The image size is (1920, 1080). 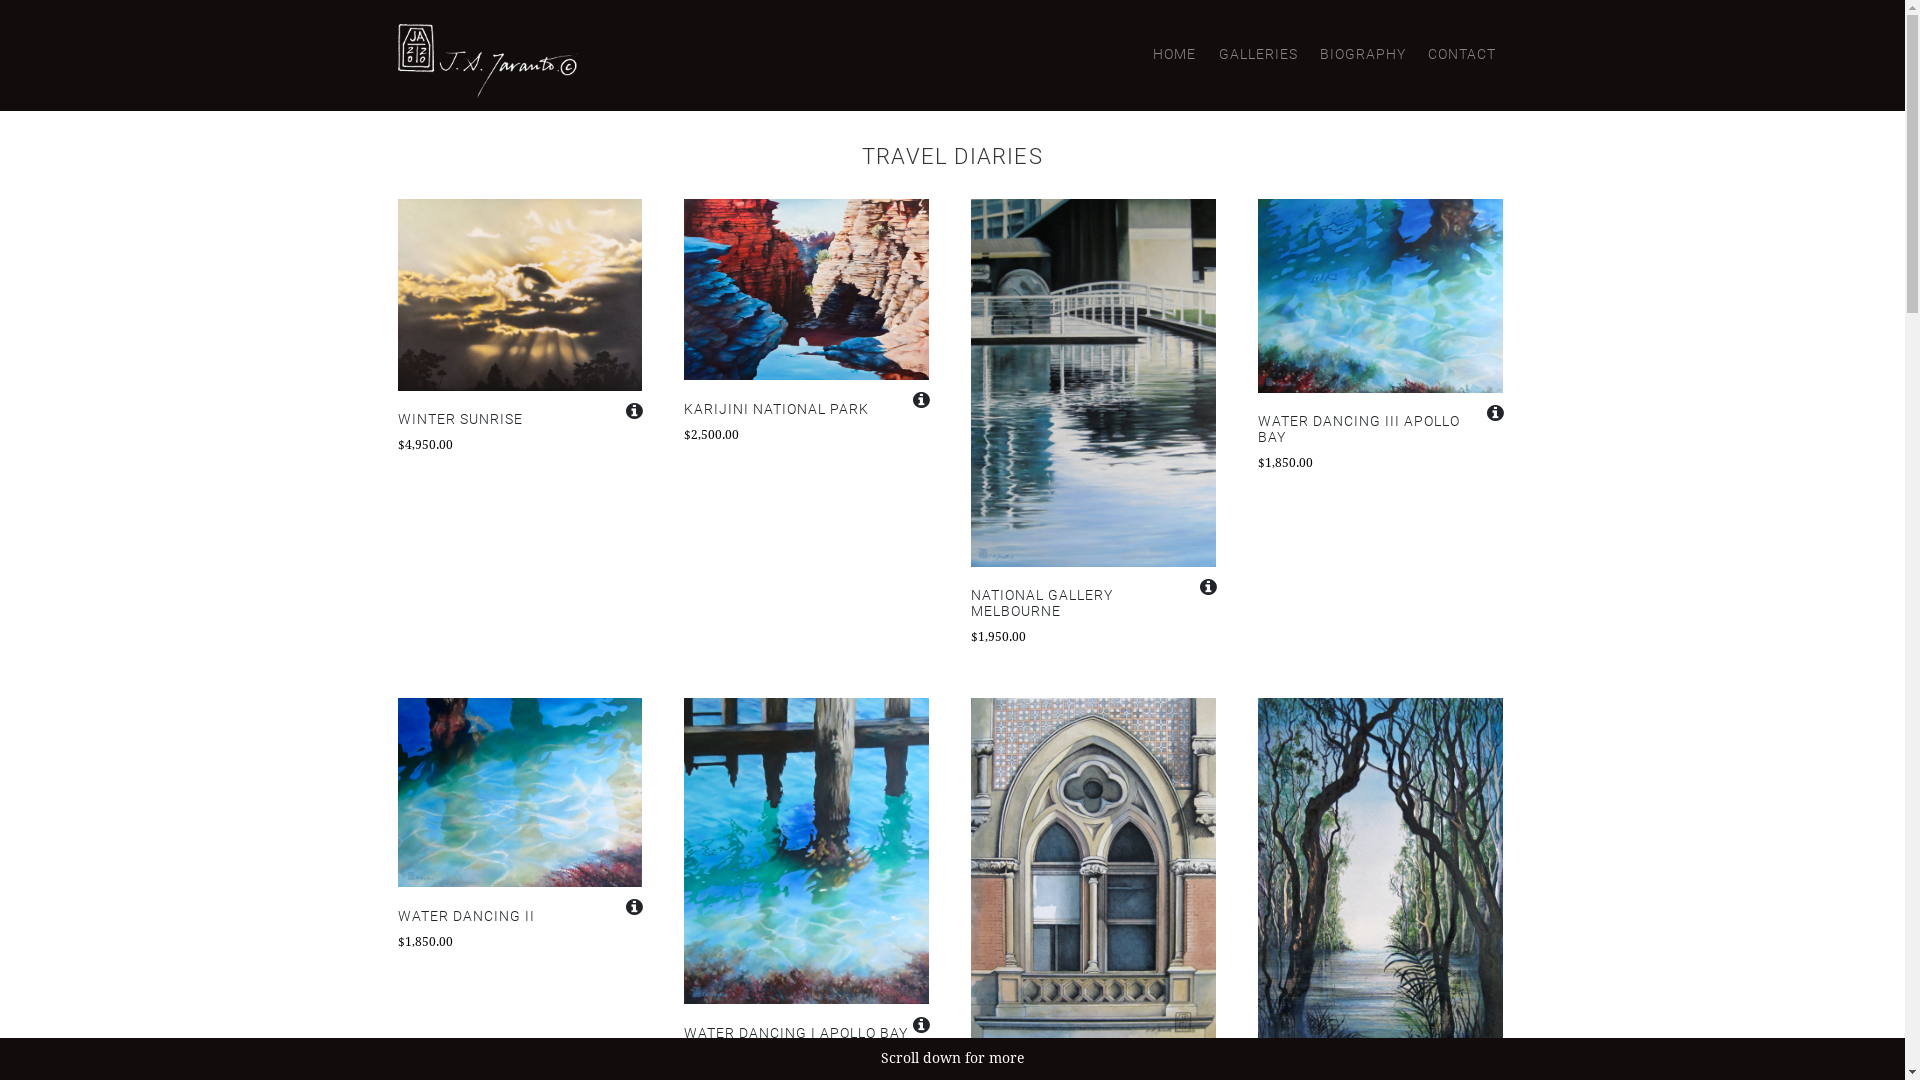 What do you see at coordinates (1380, 430) in the screenshot?
I see `WATER DANCING III APOLLO BAY` at bounding box center [1380, 430].